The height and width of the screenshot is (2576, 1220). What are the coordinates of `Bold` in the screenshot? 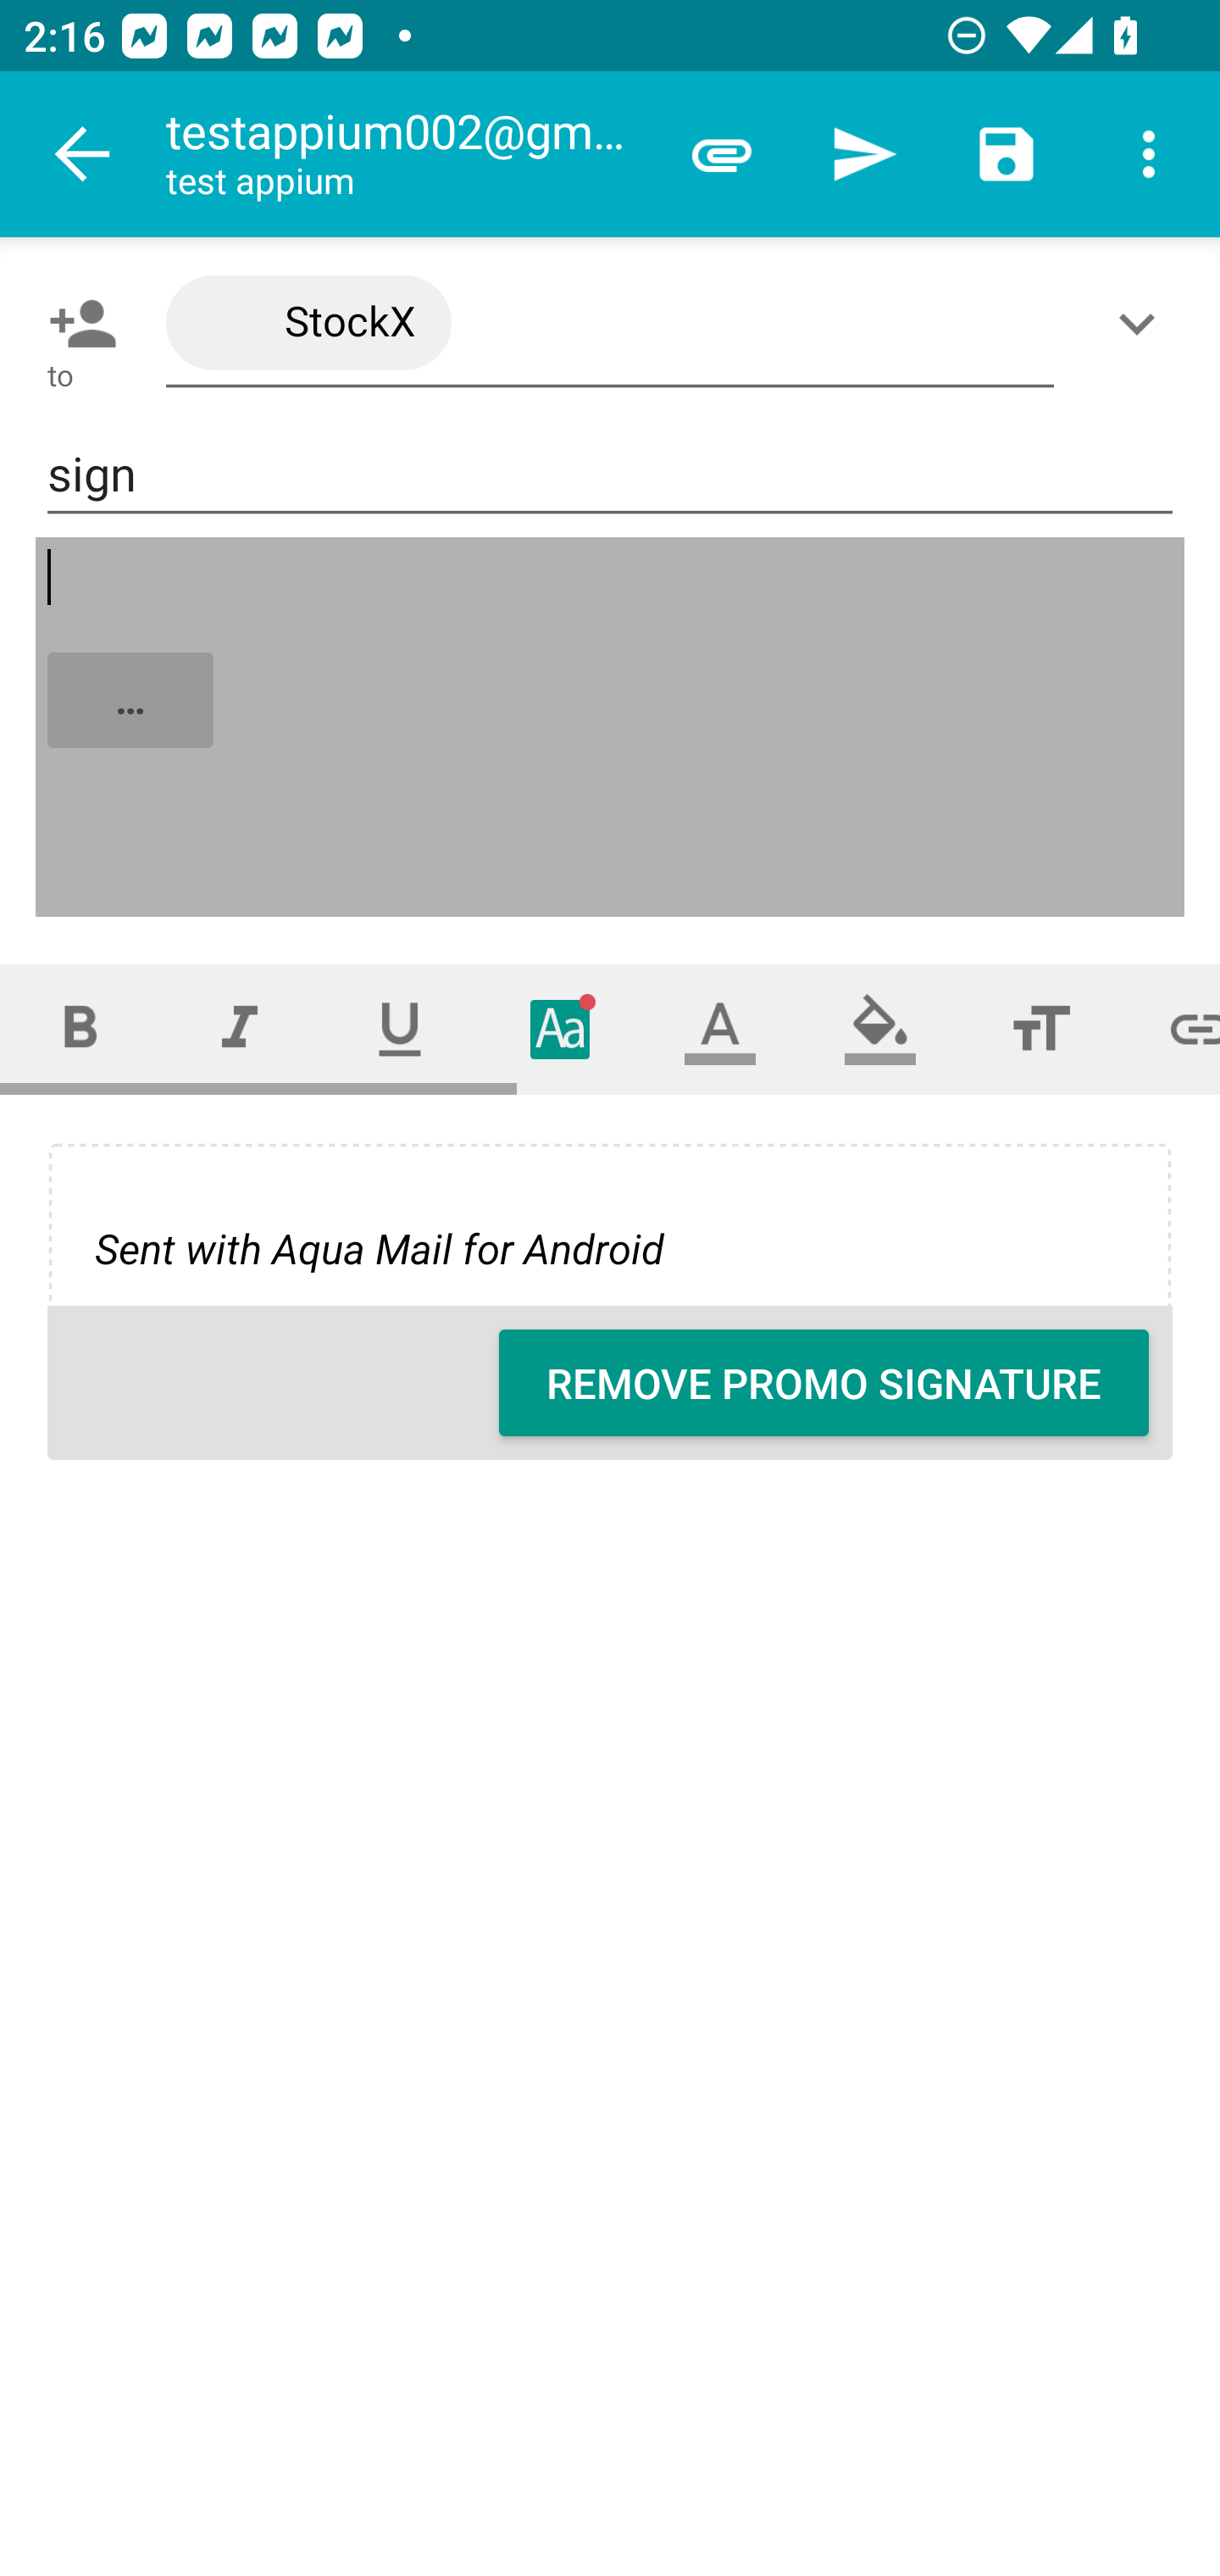 It's located at (80, 1029).